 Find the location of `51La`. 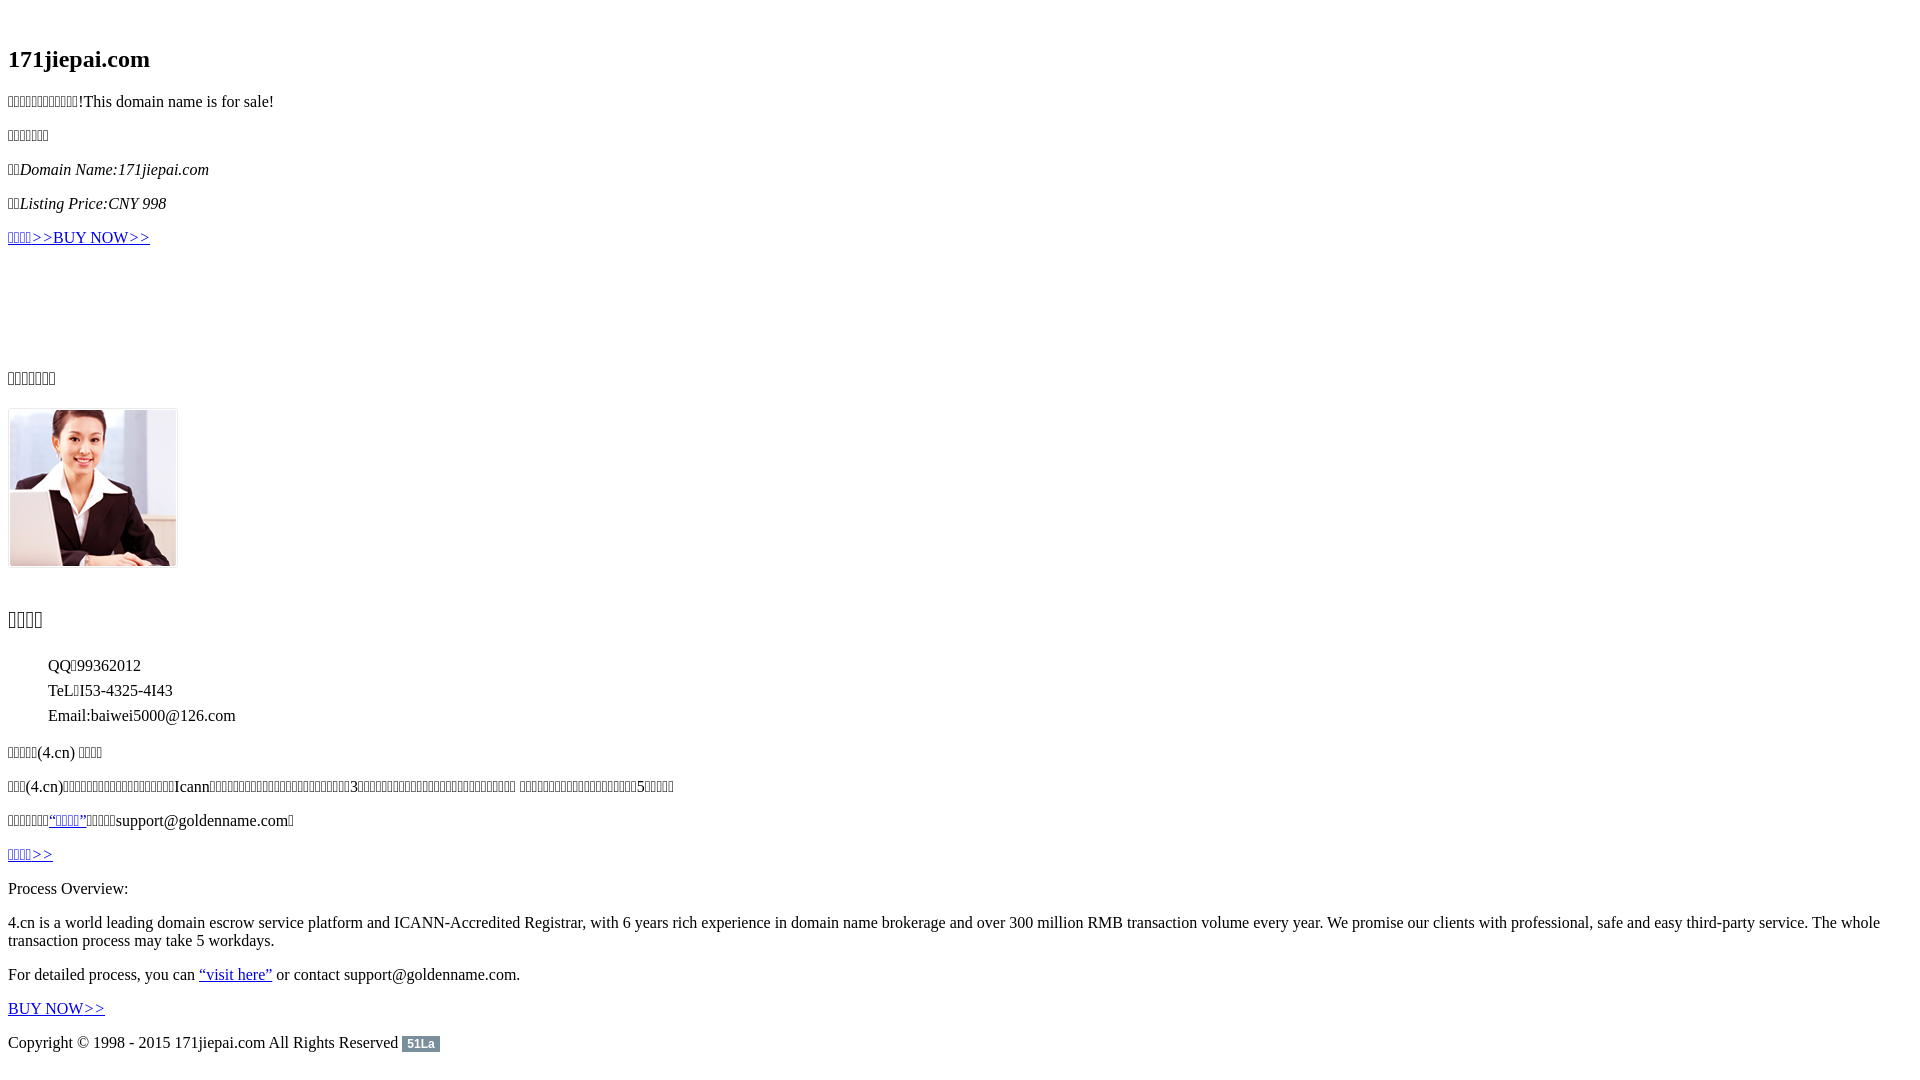

51La is located at coordinates (420, 1042).